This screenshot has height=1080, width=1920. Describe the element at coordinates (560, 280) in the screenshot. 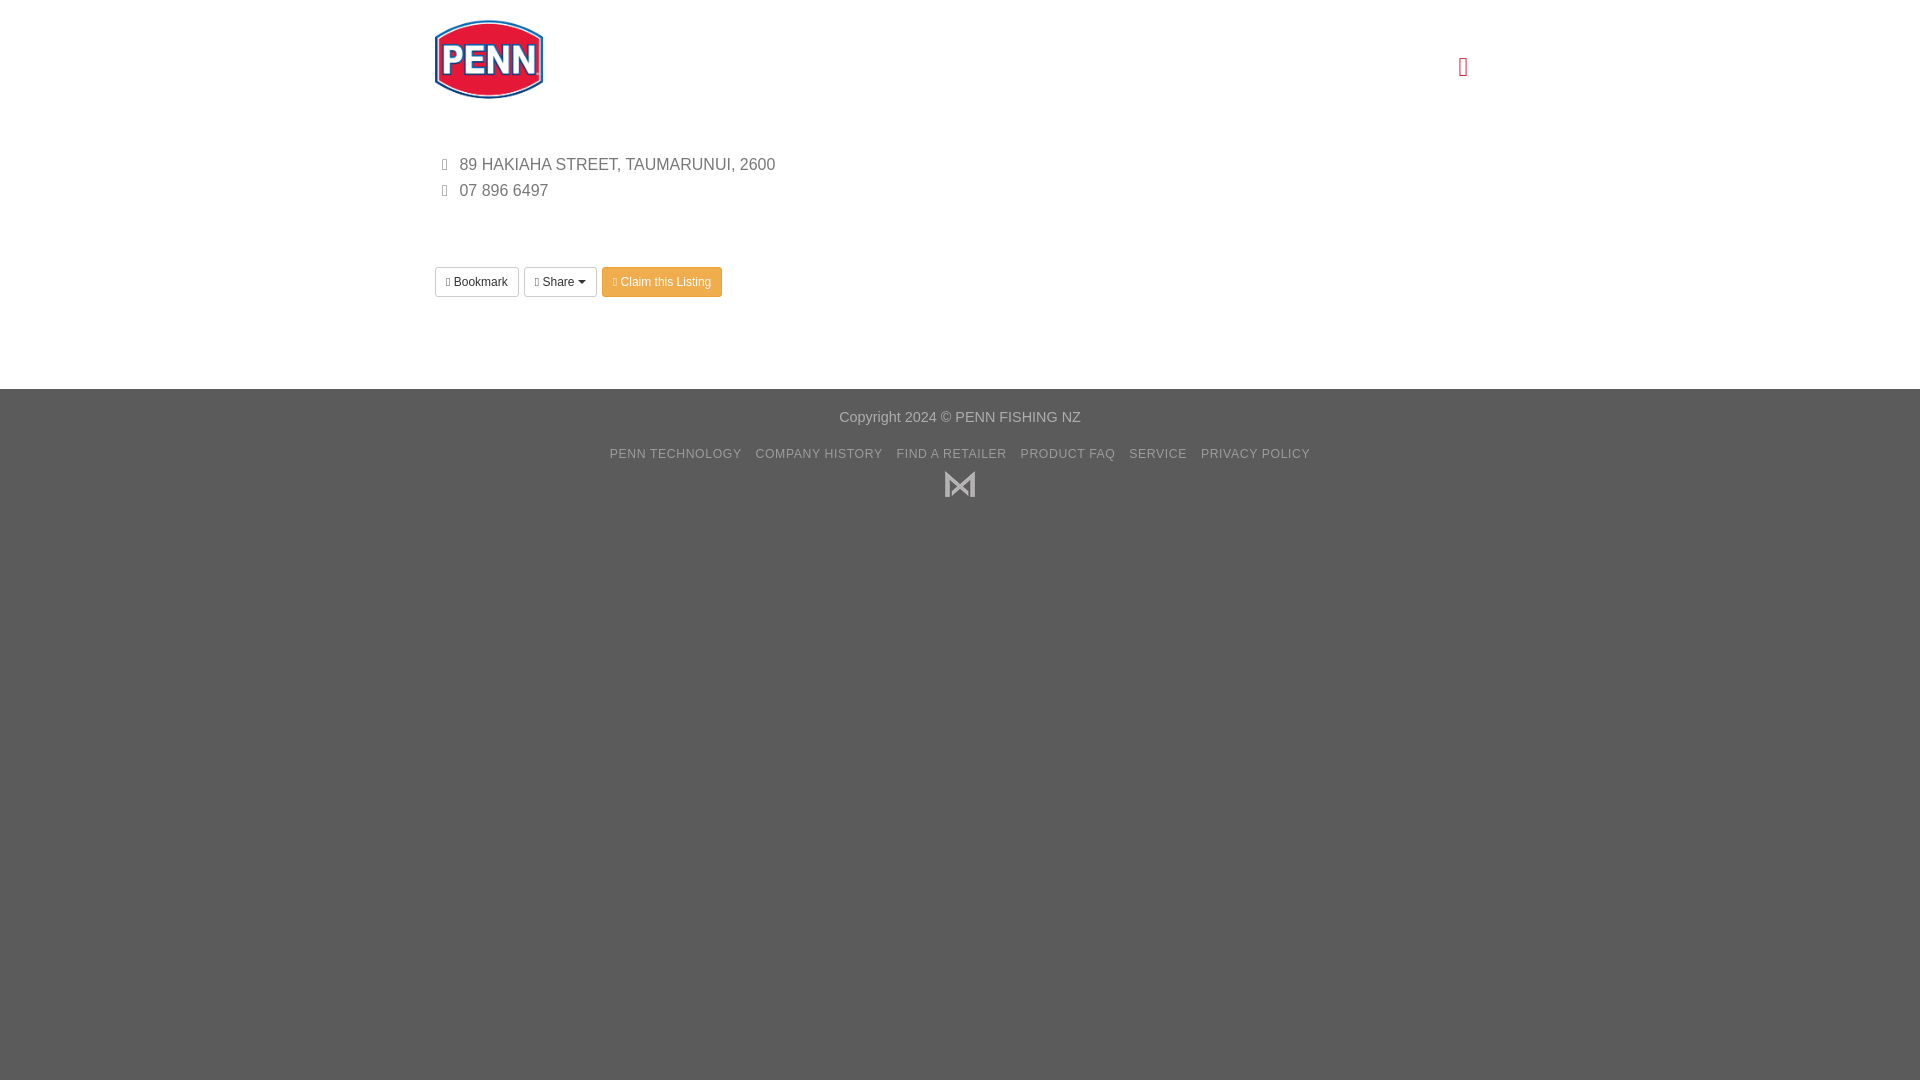

I see `Share` at that location.